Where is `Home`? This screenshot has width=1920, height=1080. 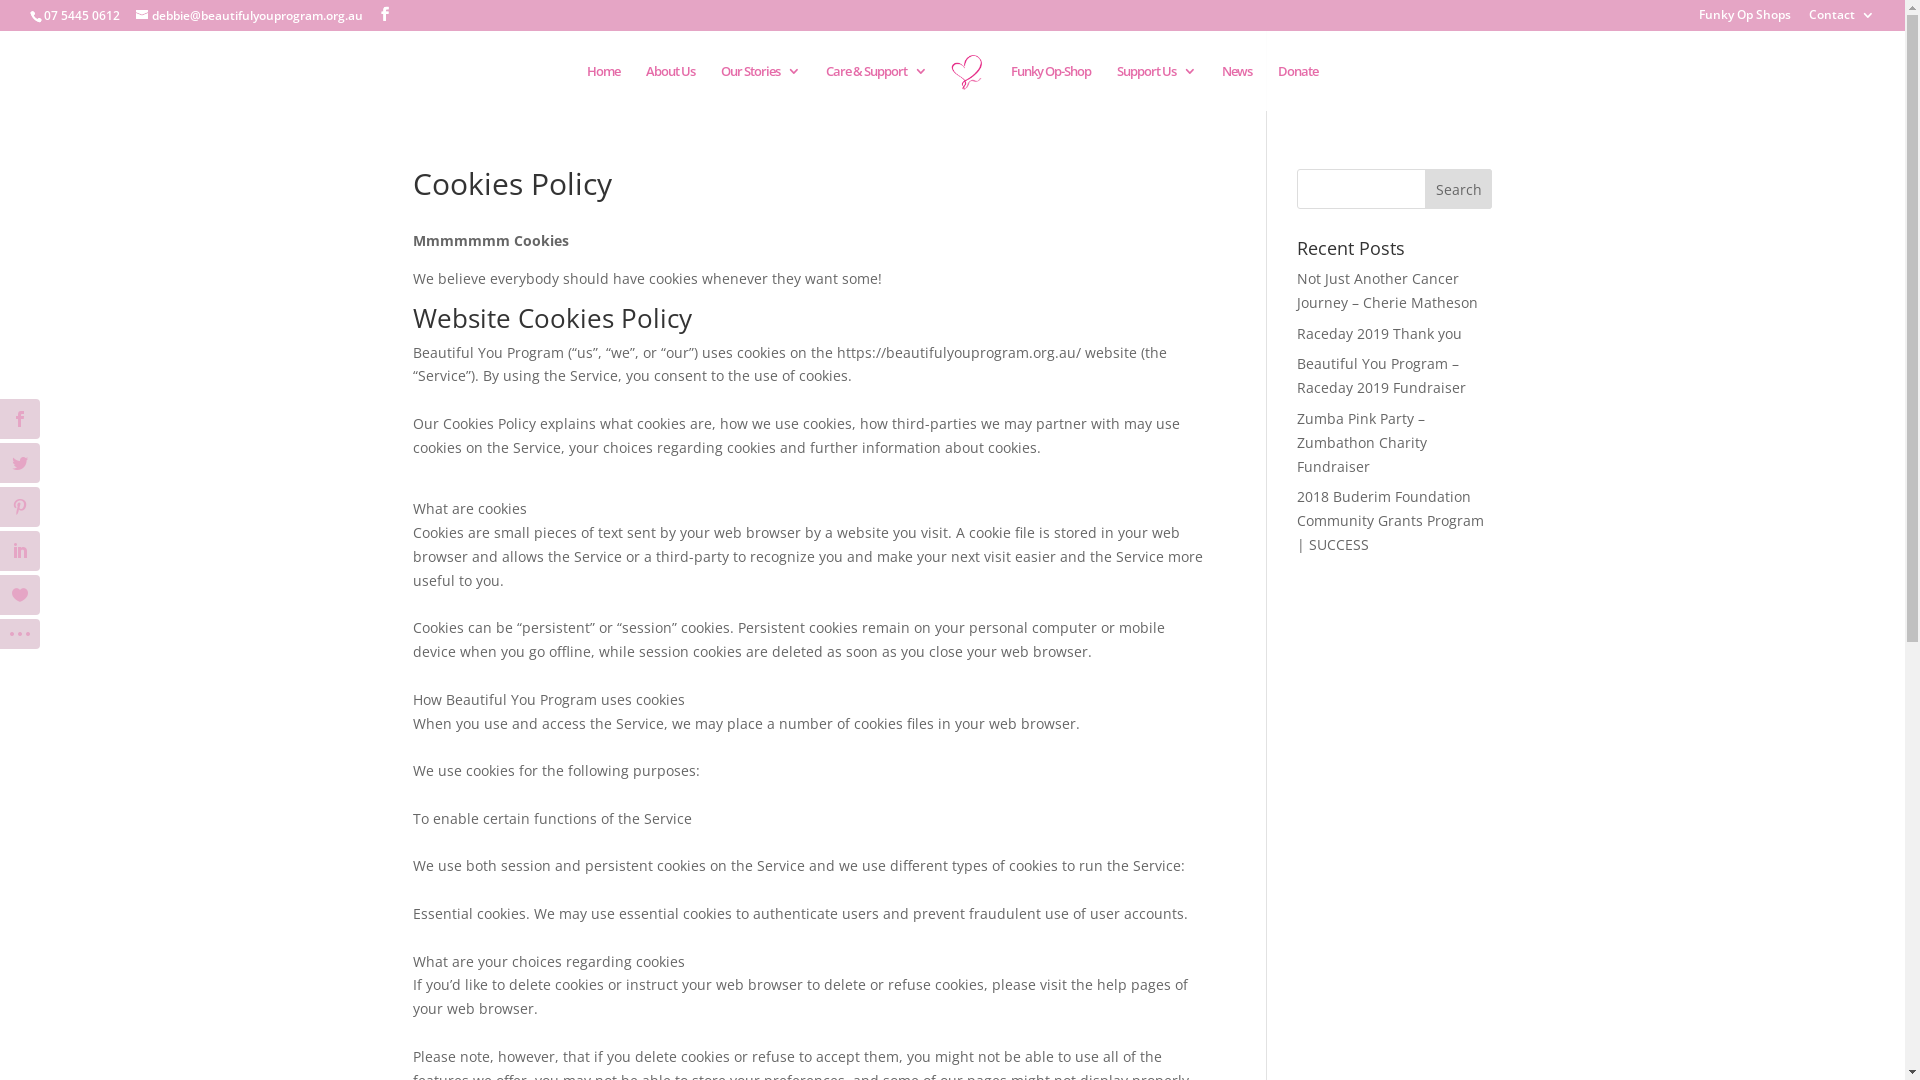
Home is located at coordinates (604, 88).